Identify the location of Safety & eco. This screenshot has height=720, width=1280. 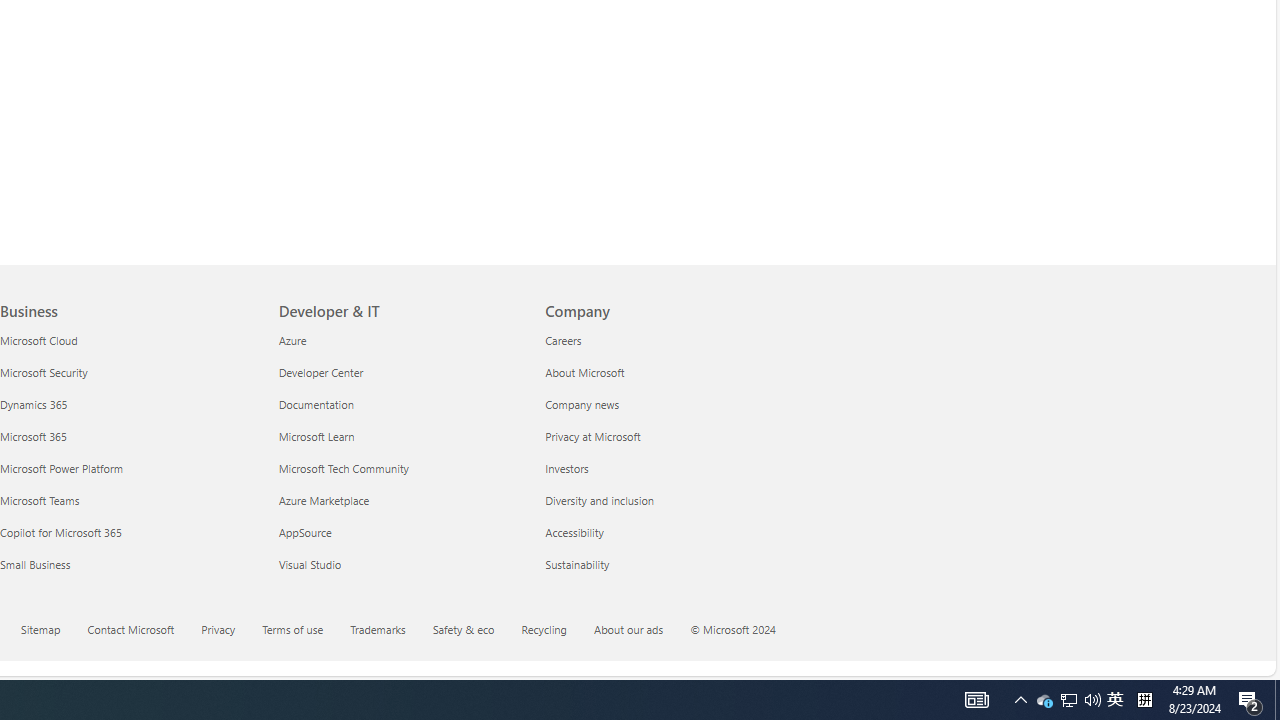
(475, 631).